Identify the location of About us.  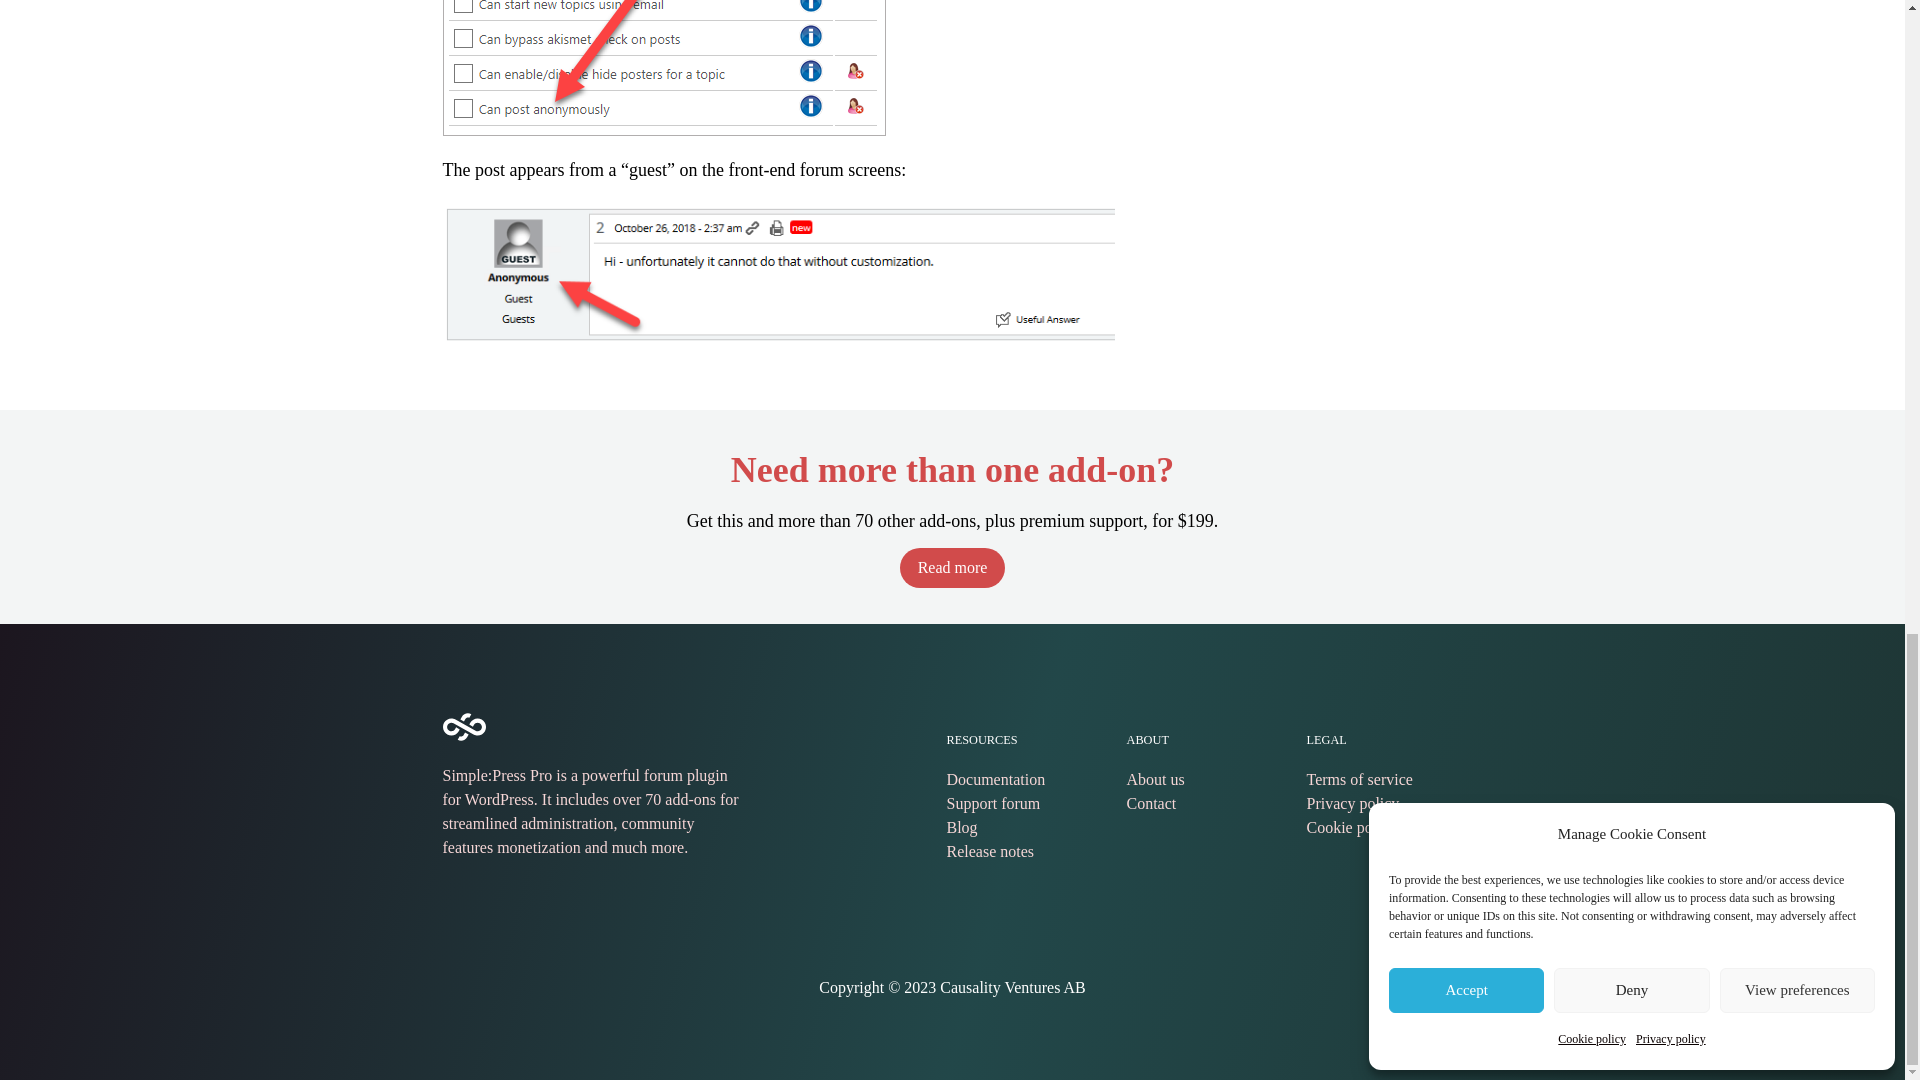
(1154, 780).